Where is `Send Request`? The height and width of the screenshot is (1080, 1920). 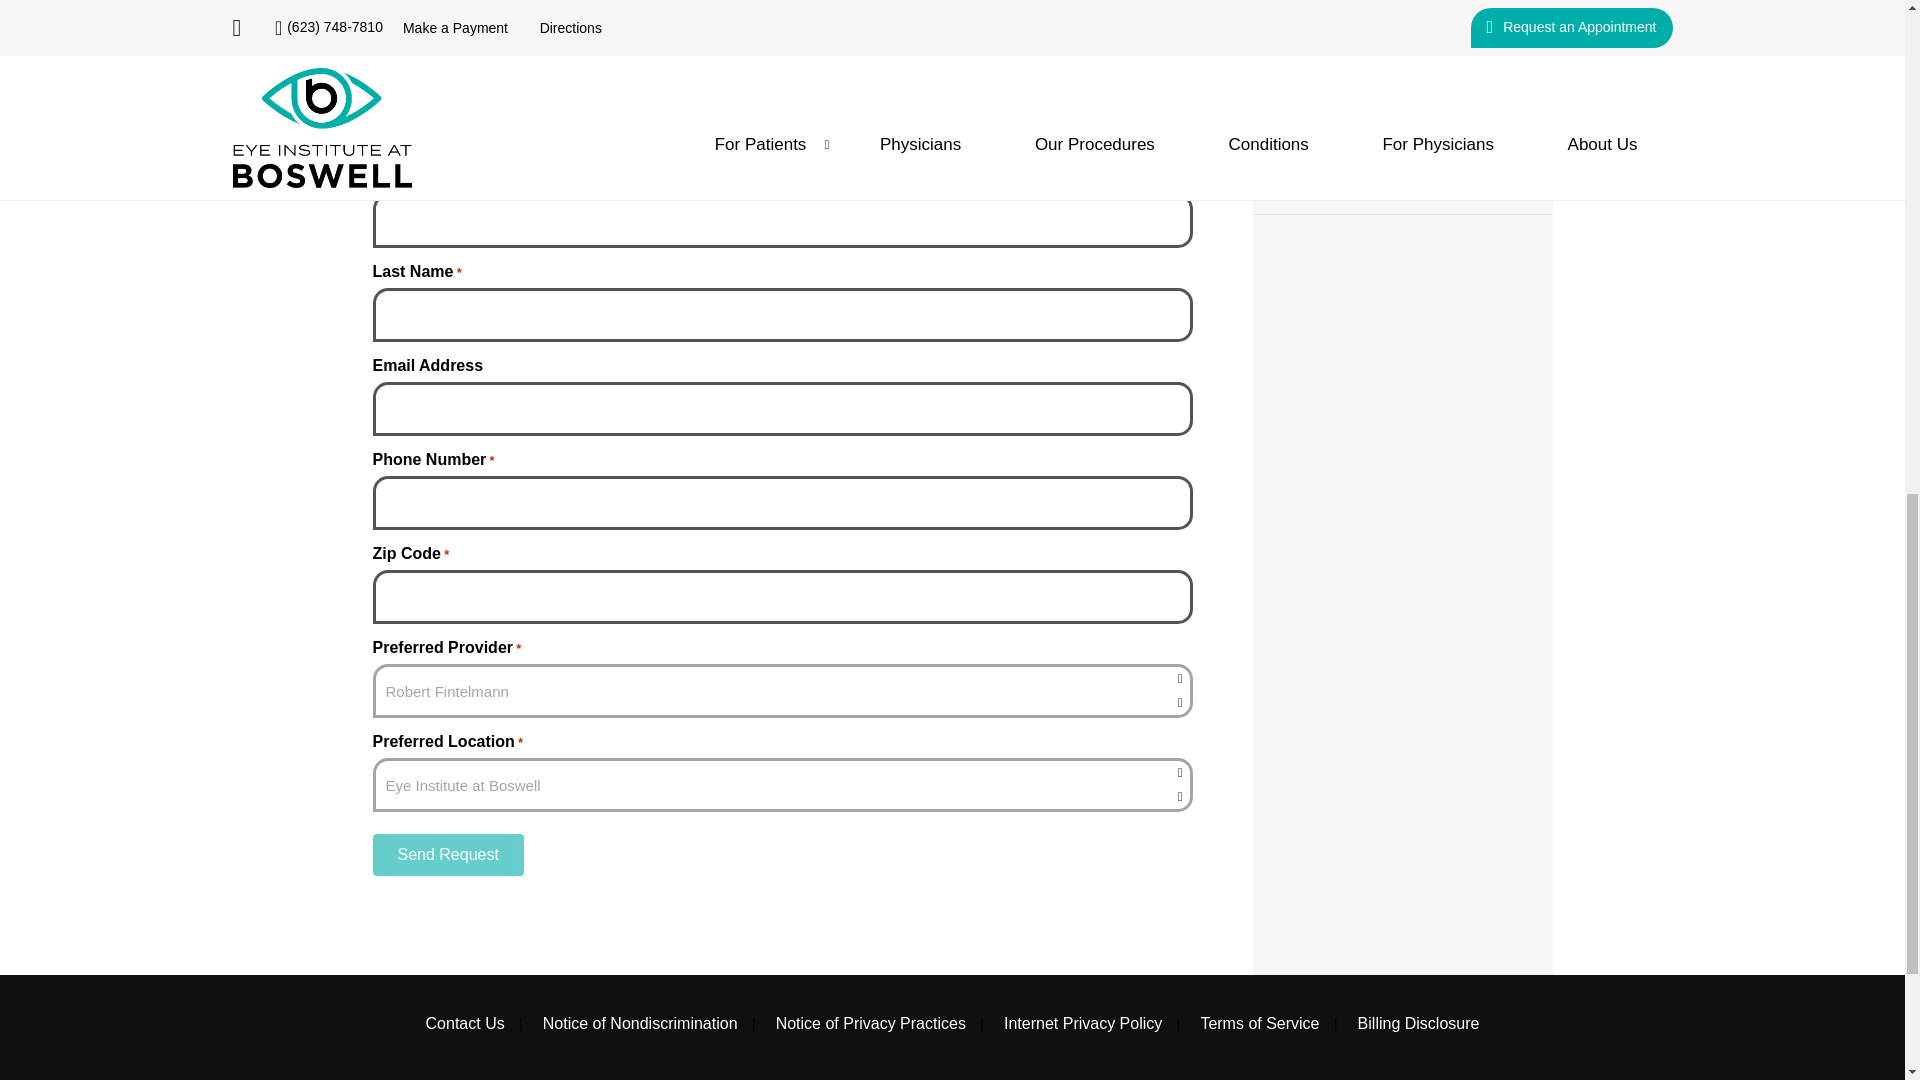
Send Request is located at coordinates (447, 854).